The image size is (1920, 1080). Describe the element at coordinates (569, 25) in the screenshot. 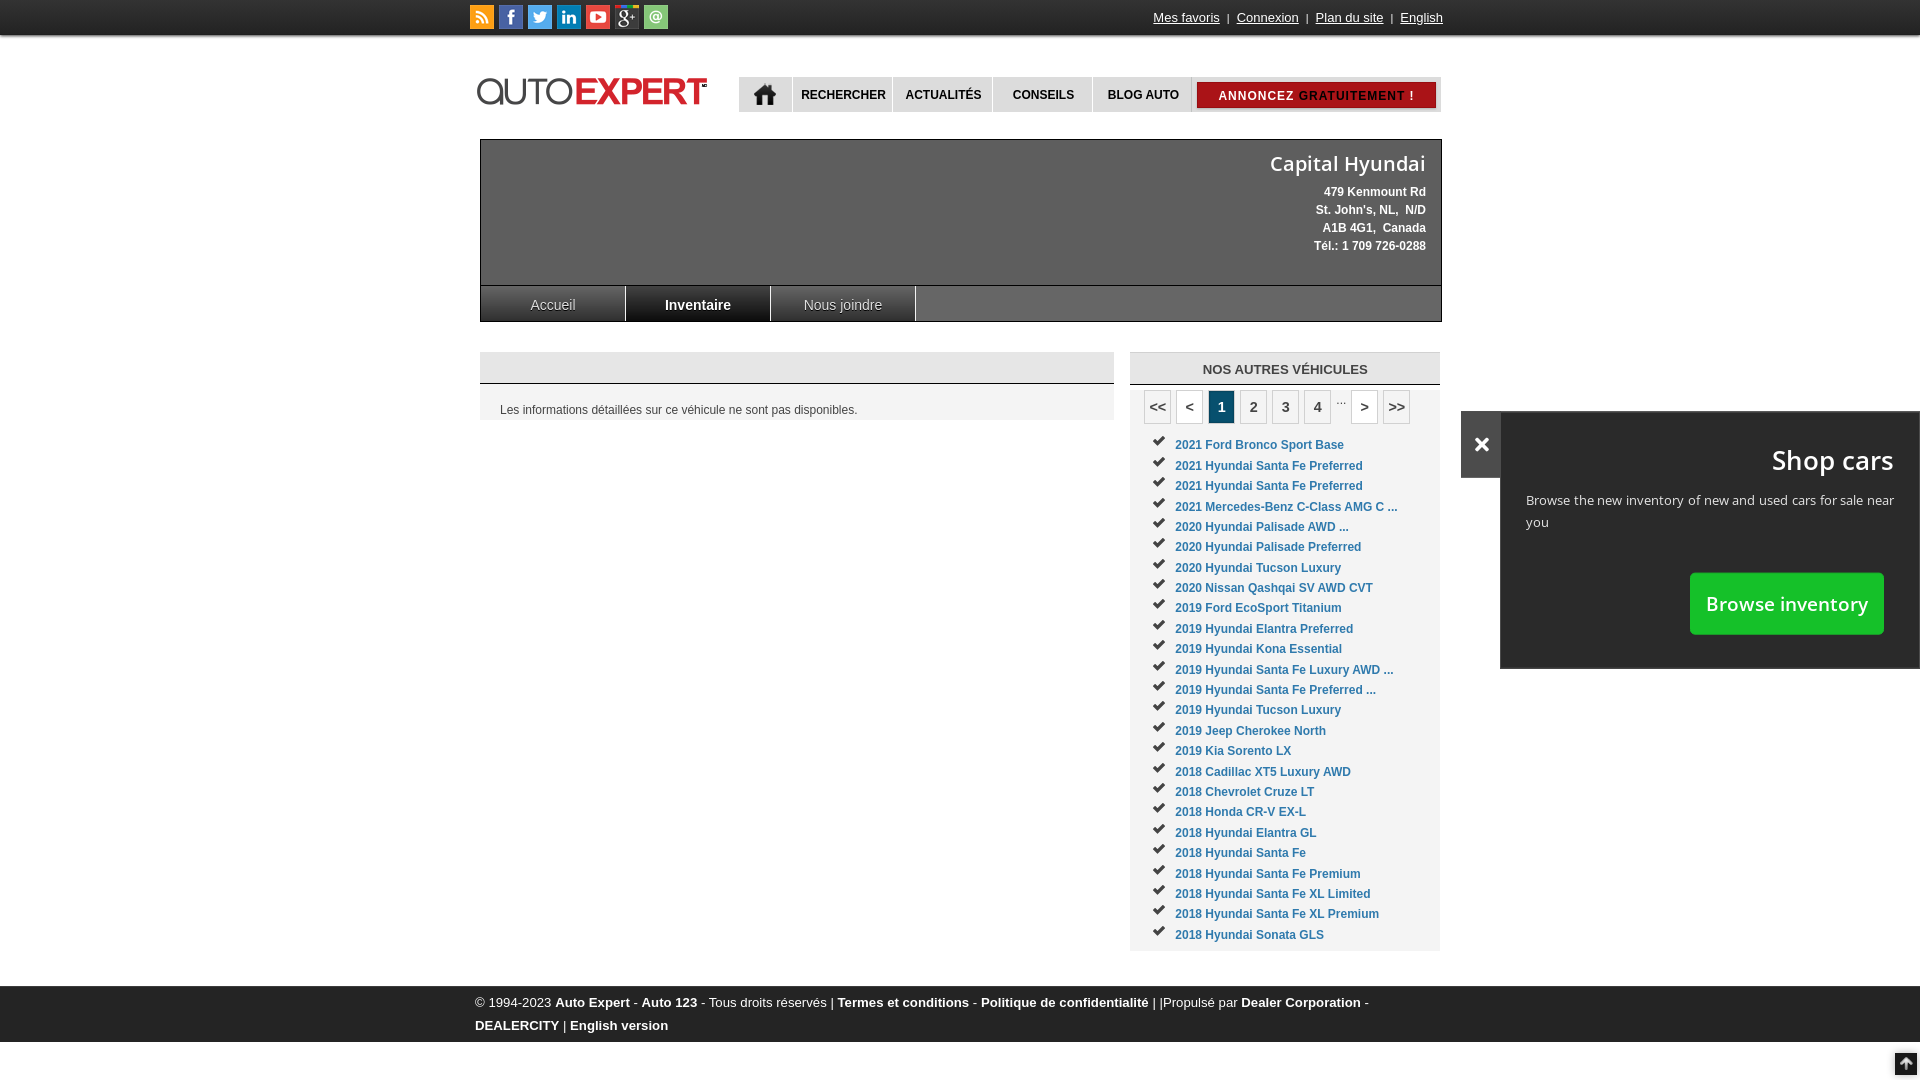

I see `Suivez Publications Le Guide Inc. sur LinkedIn` at that location.